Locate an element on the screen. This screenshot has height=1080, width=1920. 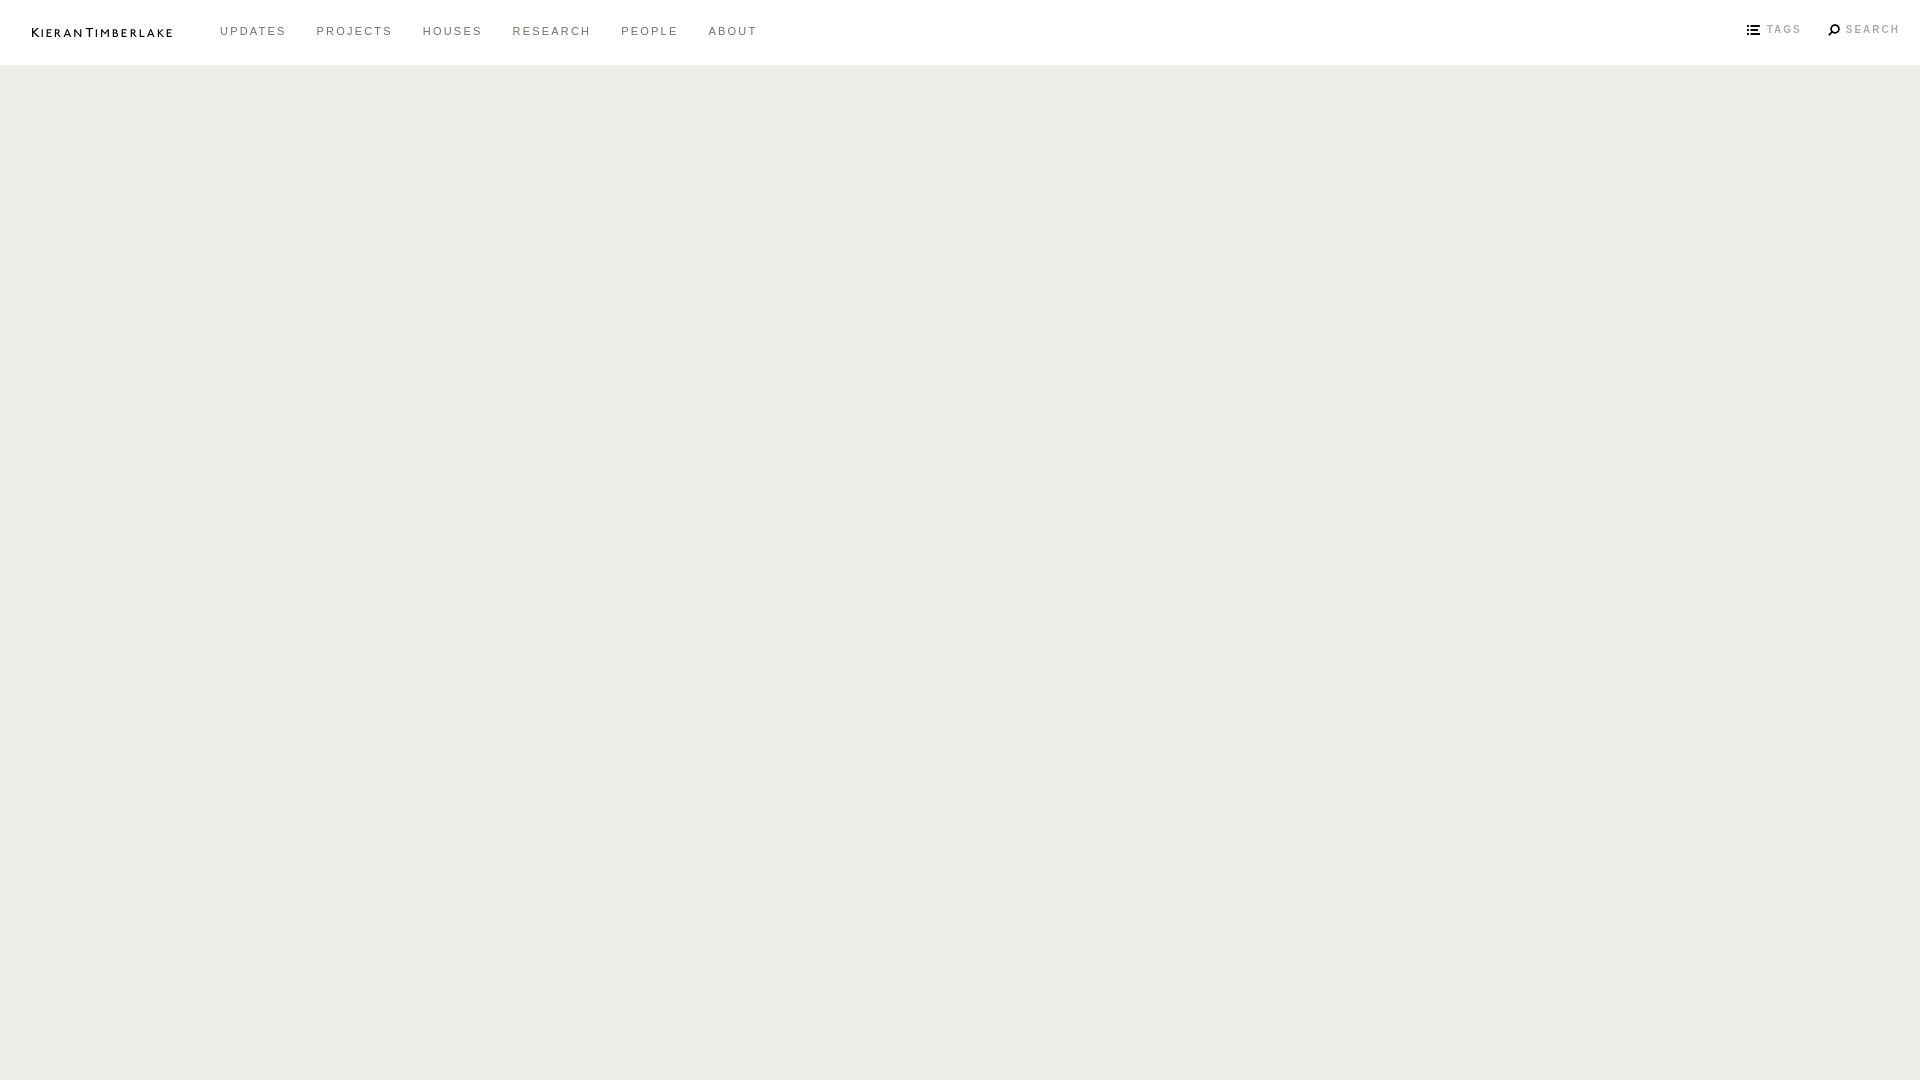
HOUSES is located at coordinates (452, 32).